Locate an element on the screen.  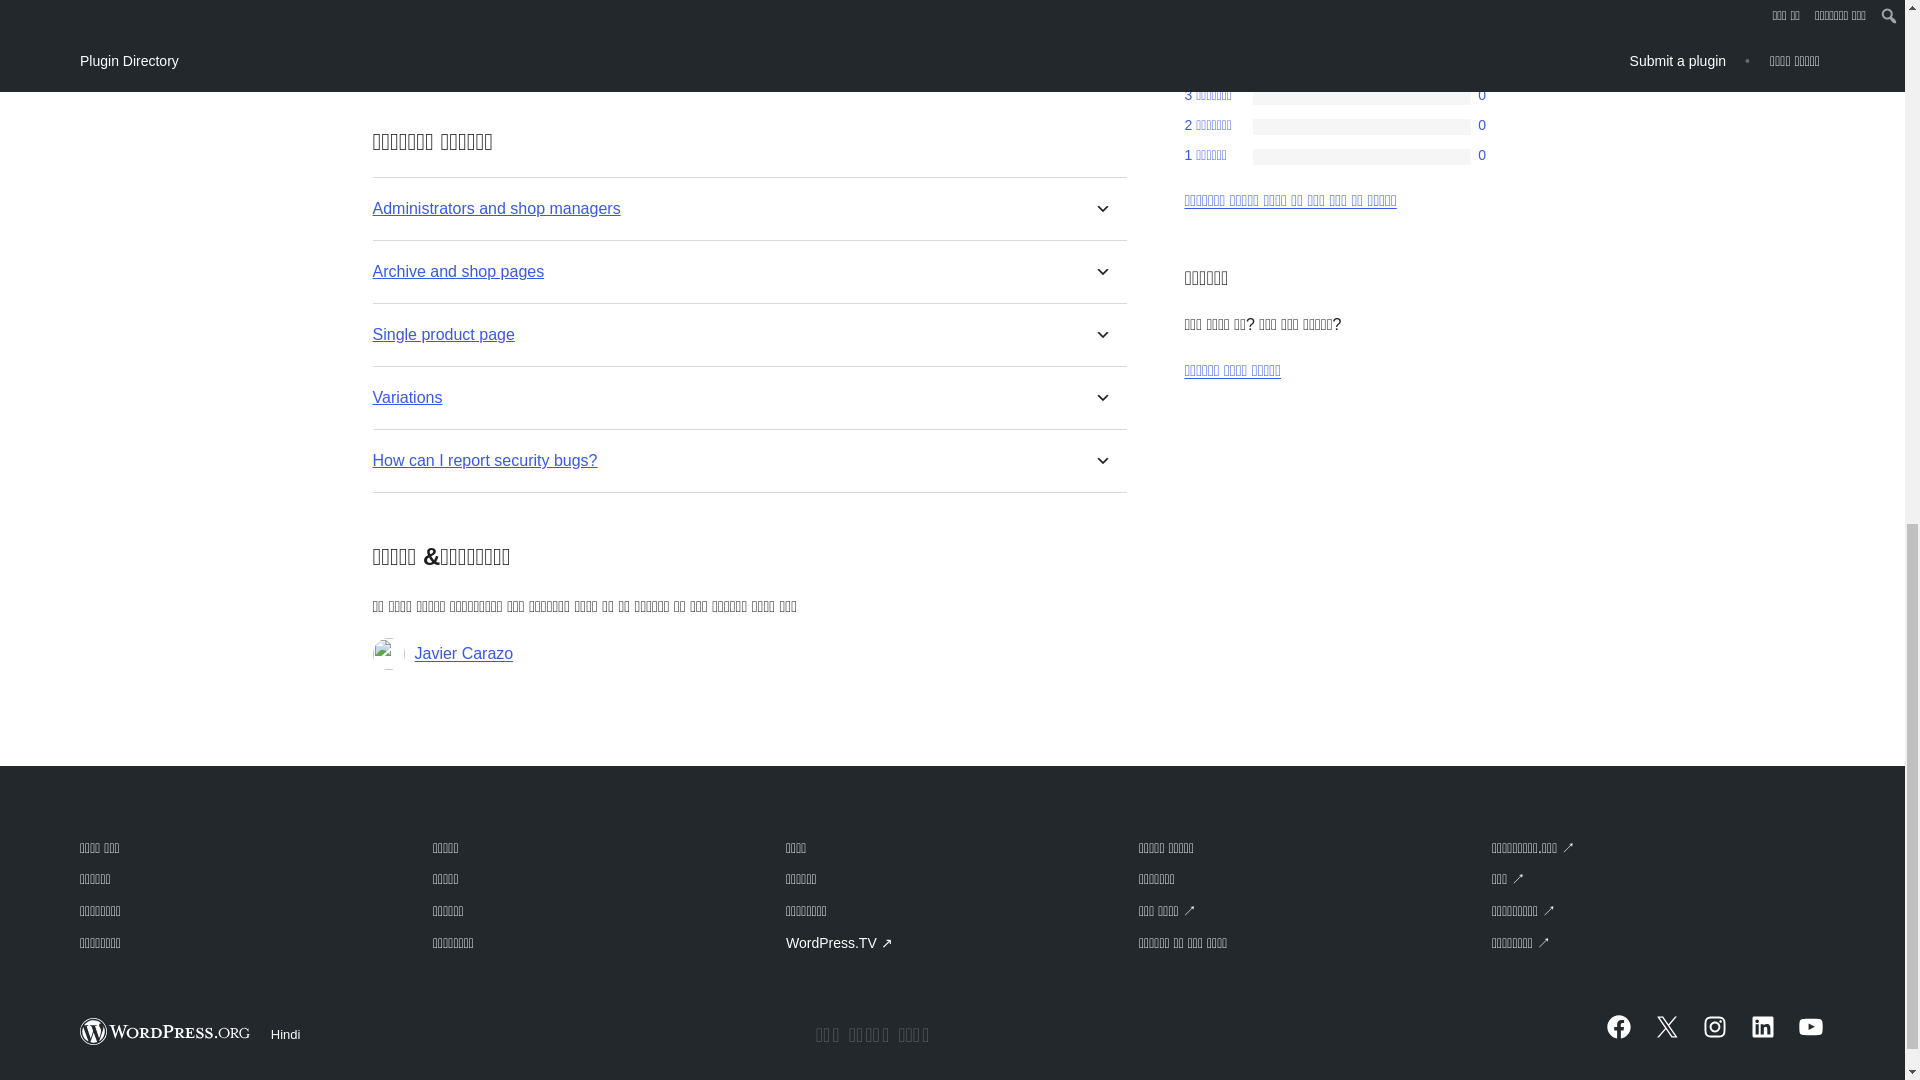
WordPress.org is located at coordinates (166, 1032).